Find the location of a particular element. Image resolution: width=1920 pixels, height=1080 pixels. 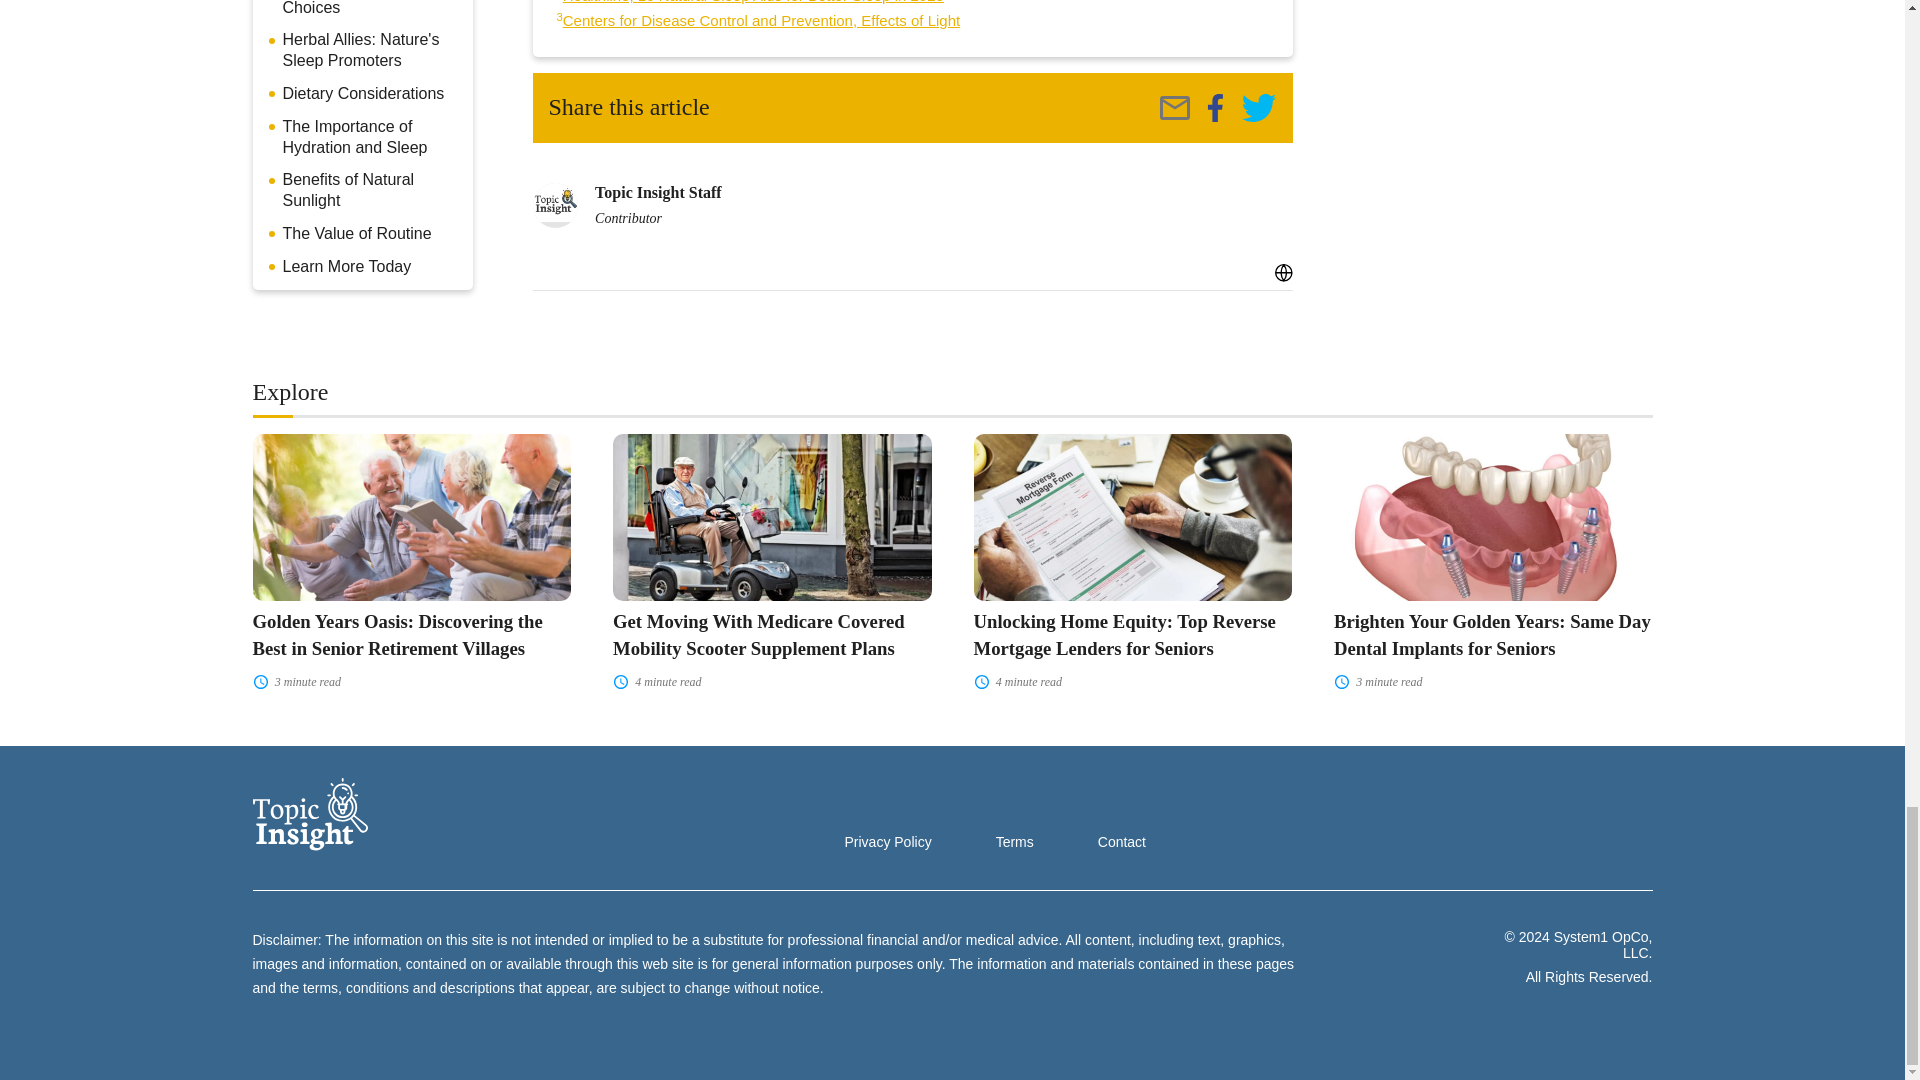

Healthline, 10 Natural Sleep Aids for Better Sleep in 2023 is located at coordinates (753, 2).